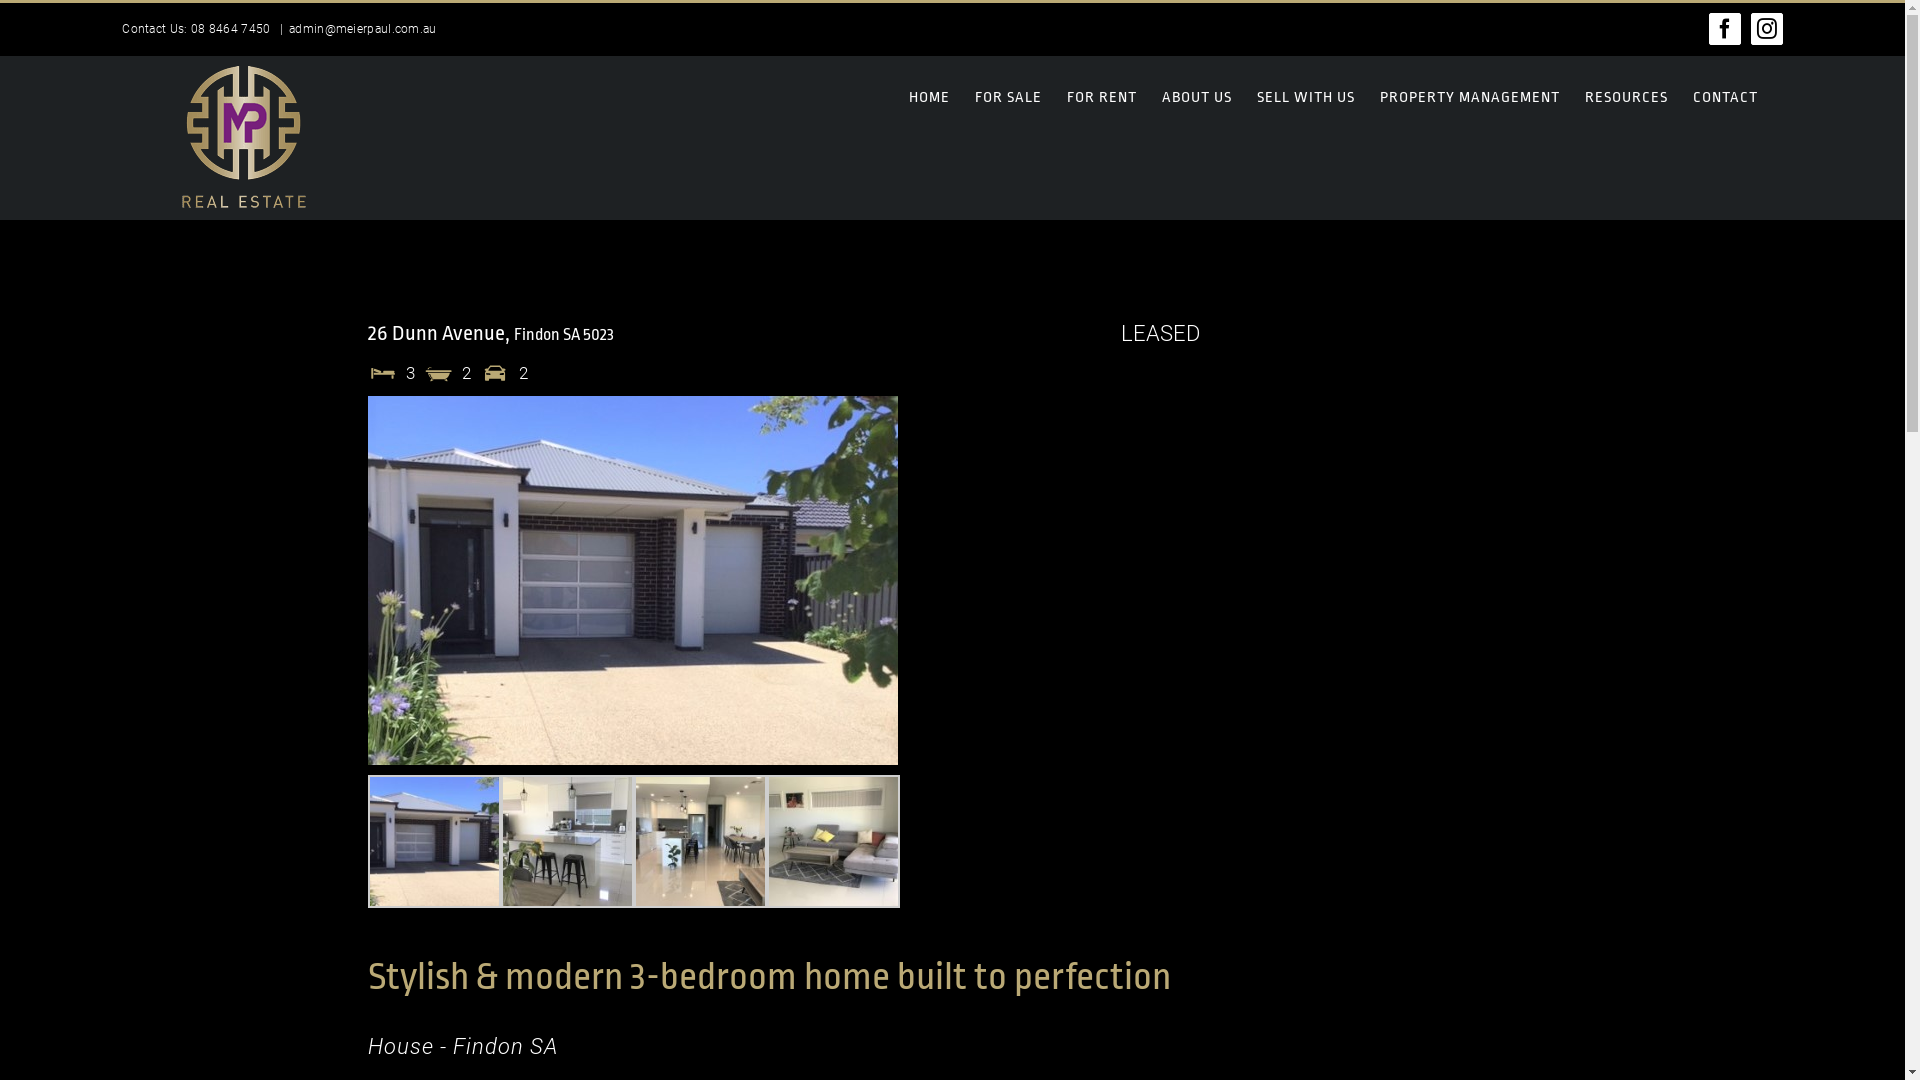  I want to click on SELL WITH US, so click(1306, 98).